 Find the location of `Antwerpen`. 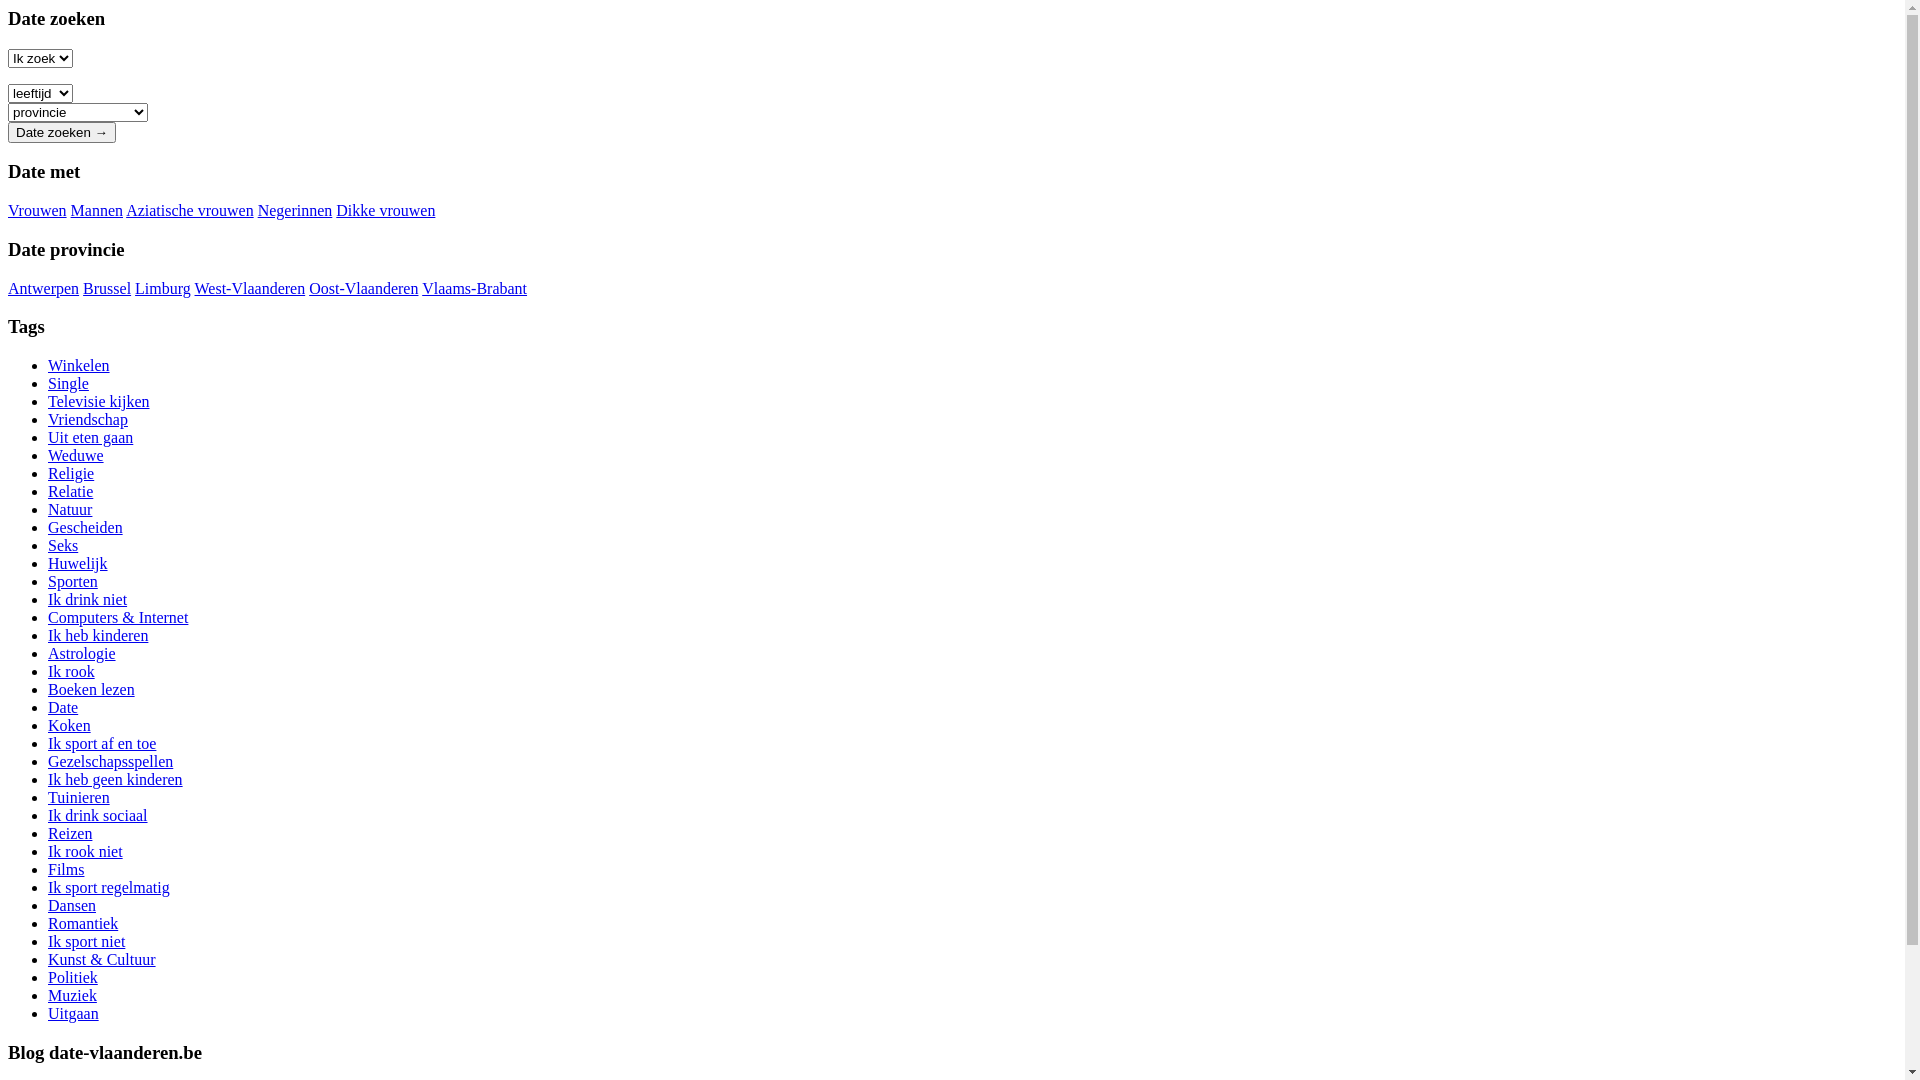

Antwerpen is located at coordinates (44, 288).